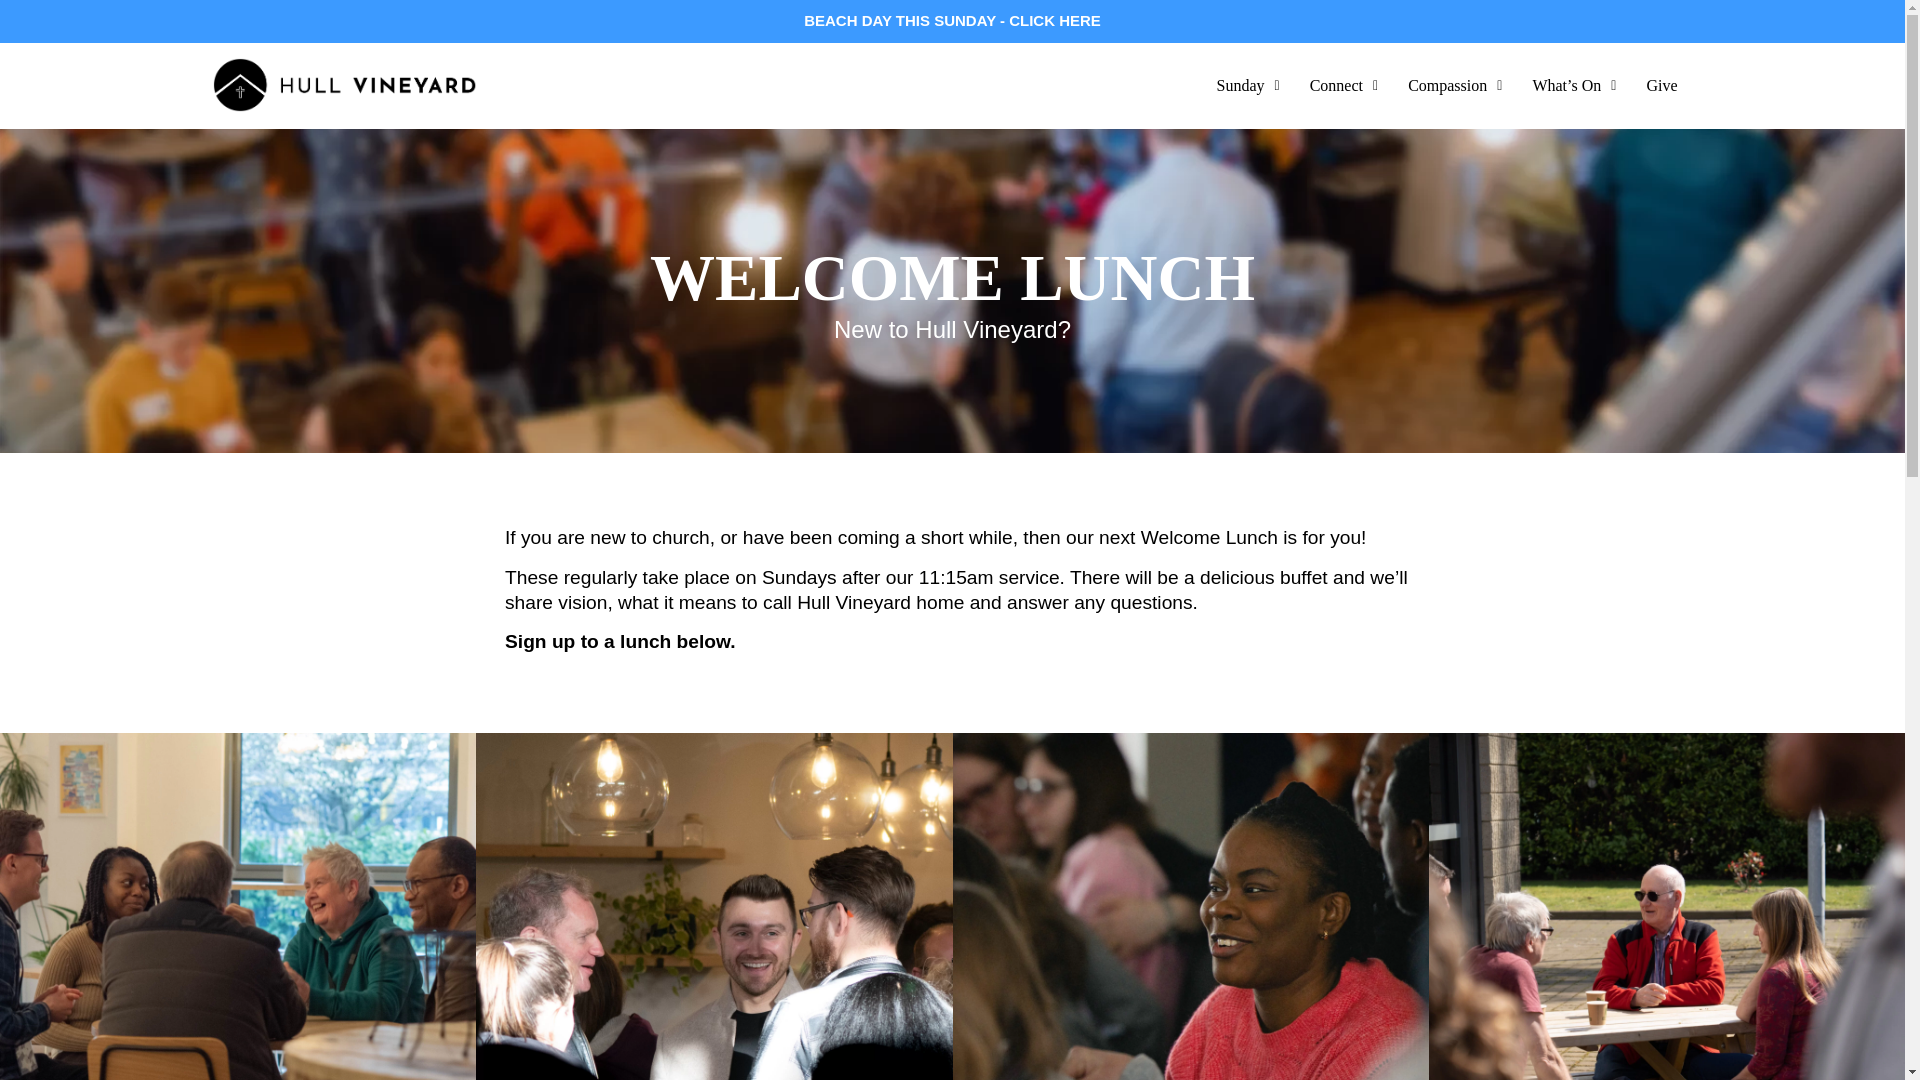 The width and height of the screenshot is (1920, 1080). I want to click on Give, so click(1660, 86).